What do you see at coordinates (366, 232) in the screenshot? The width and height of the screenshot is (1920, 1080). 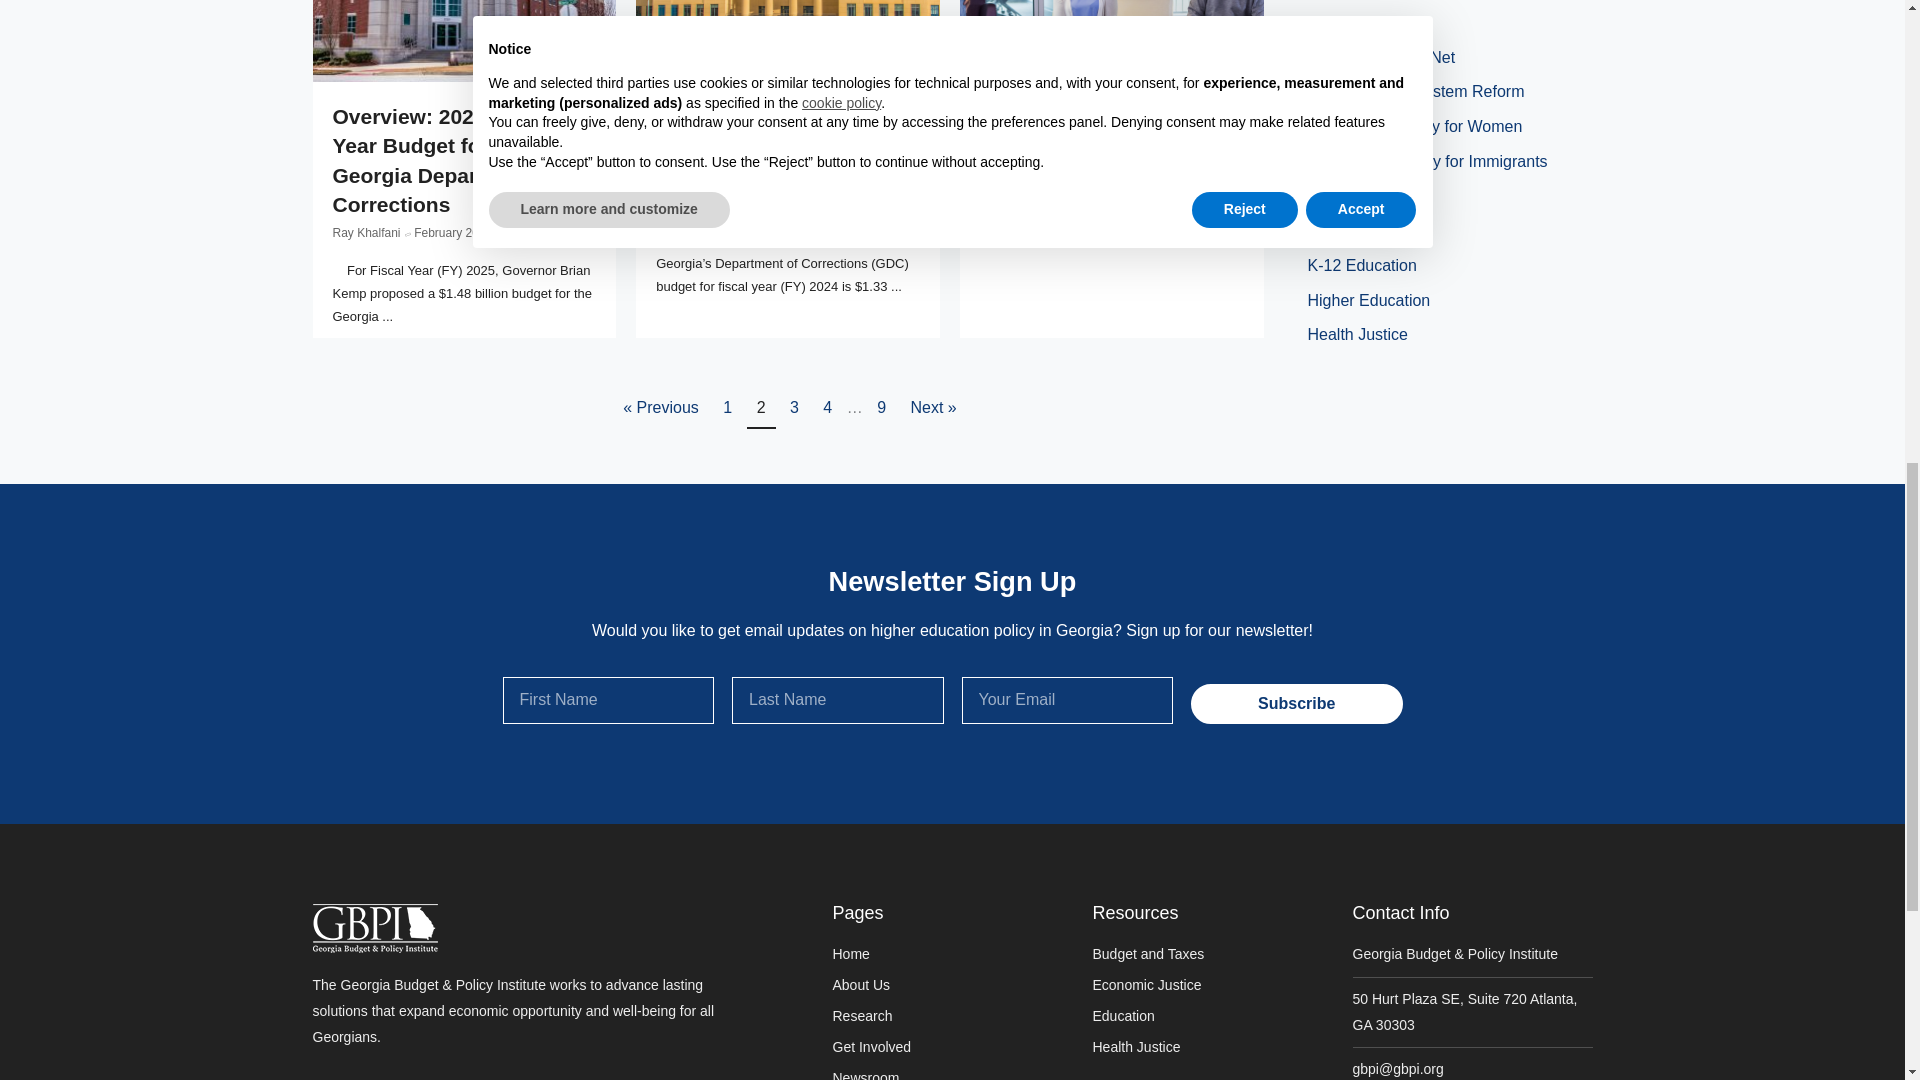 I see `Posts by Ray Khalfani` at bounding box center [366, 232].